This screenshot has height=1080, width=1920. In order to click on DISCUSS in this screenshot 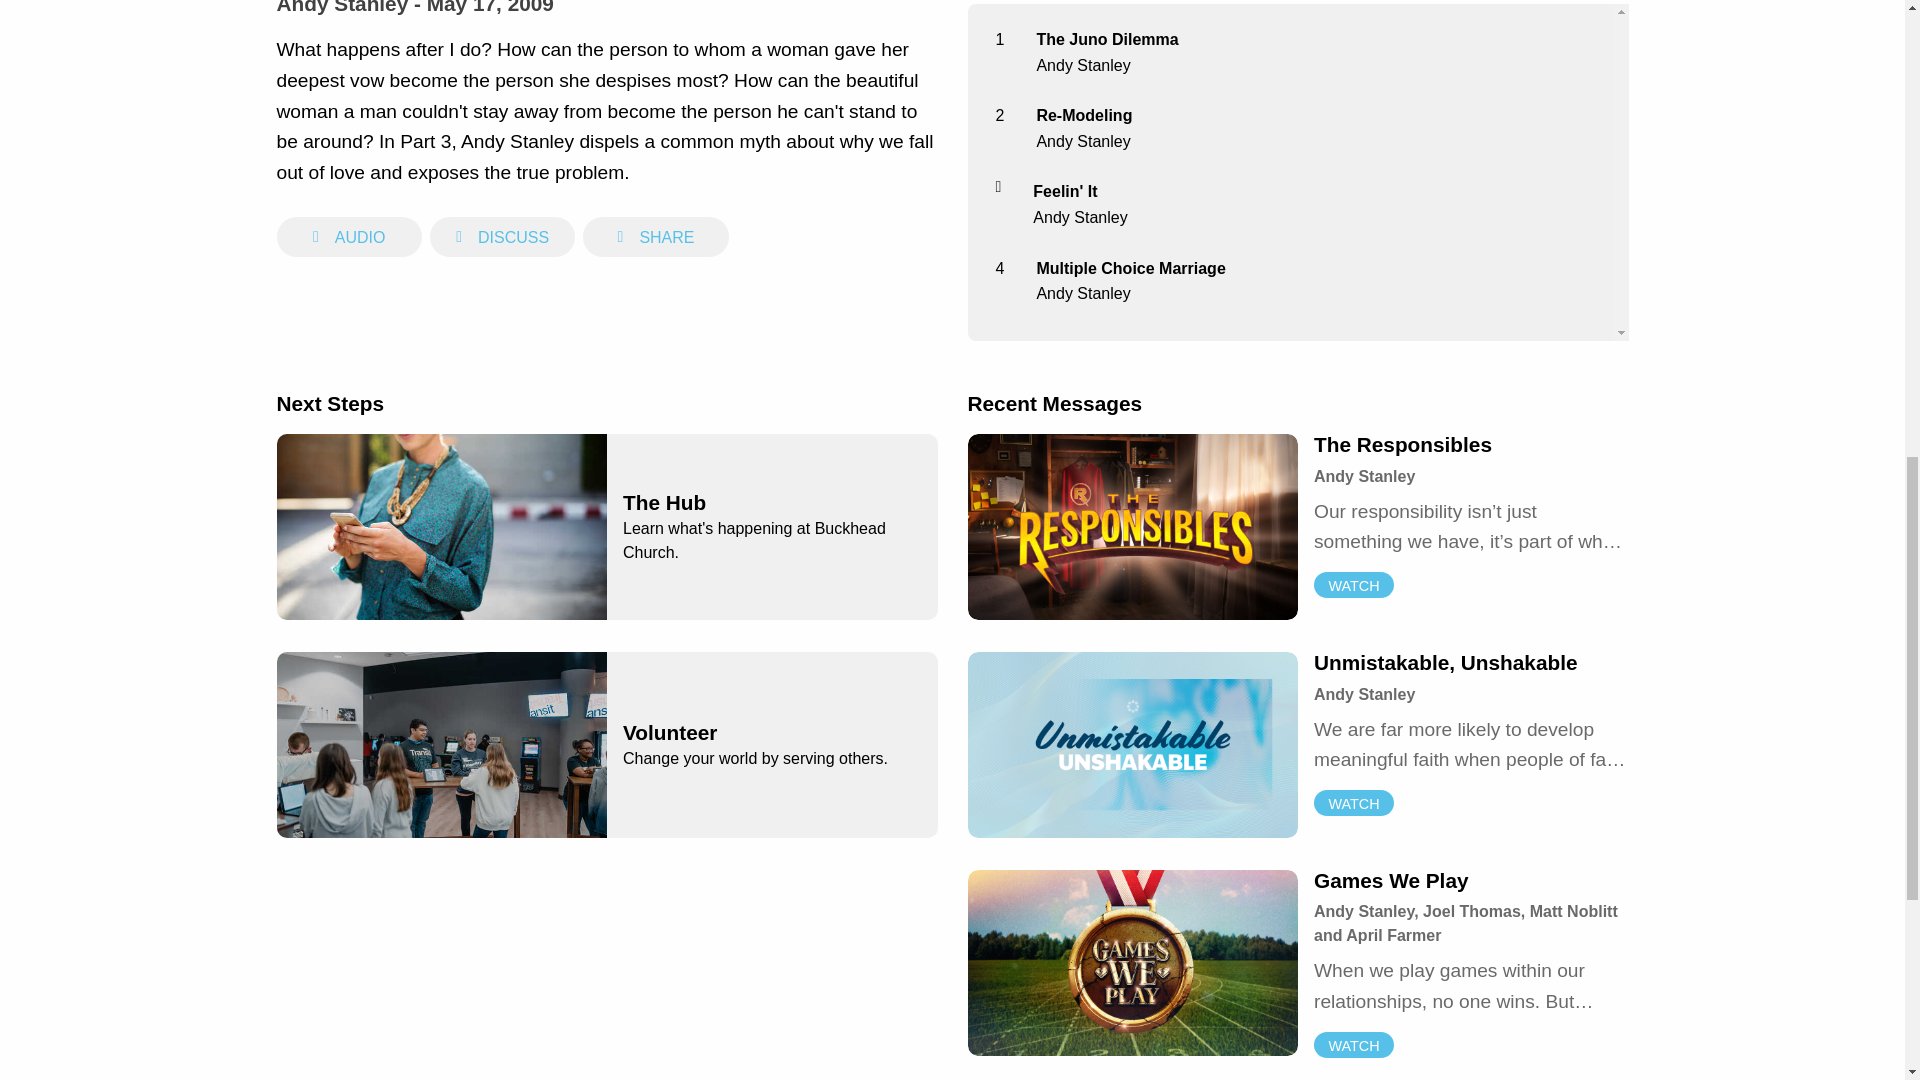, I will do `click(502, 237)`.